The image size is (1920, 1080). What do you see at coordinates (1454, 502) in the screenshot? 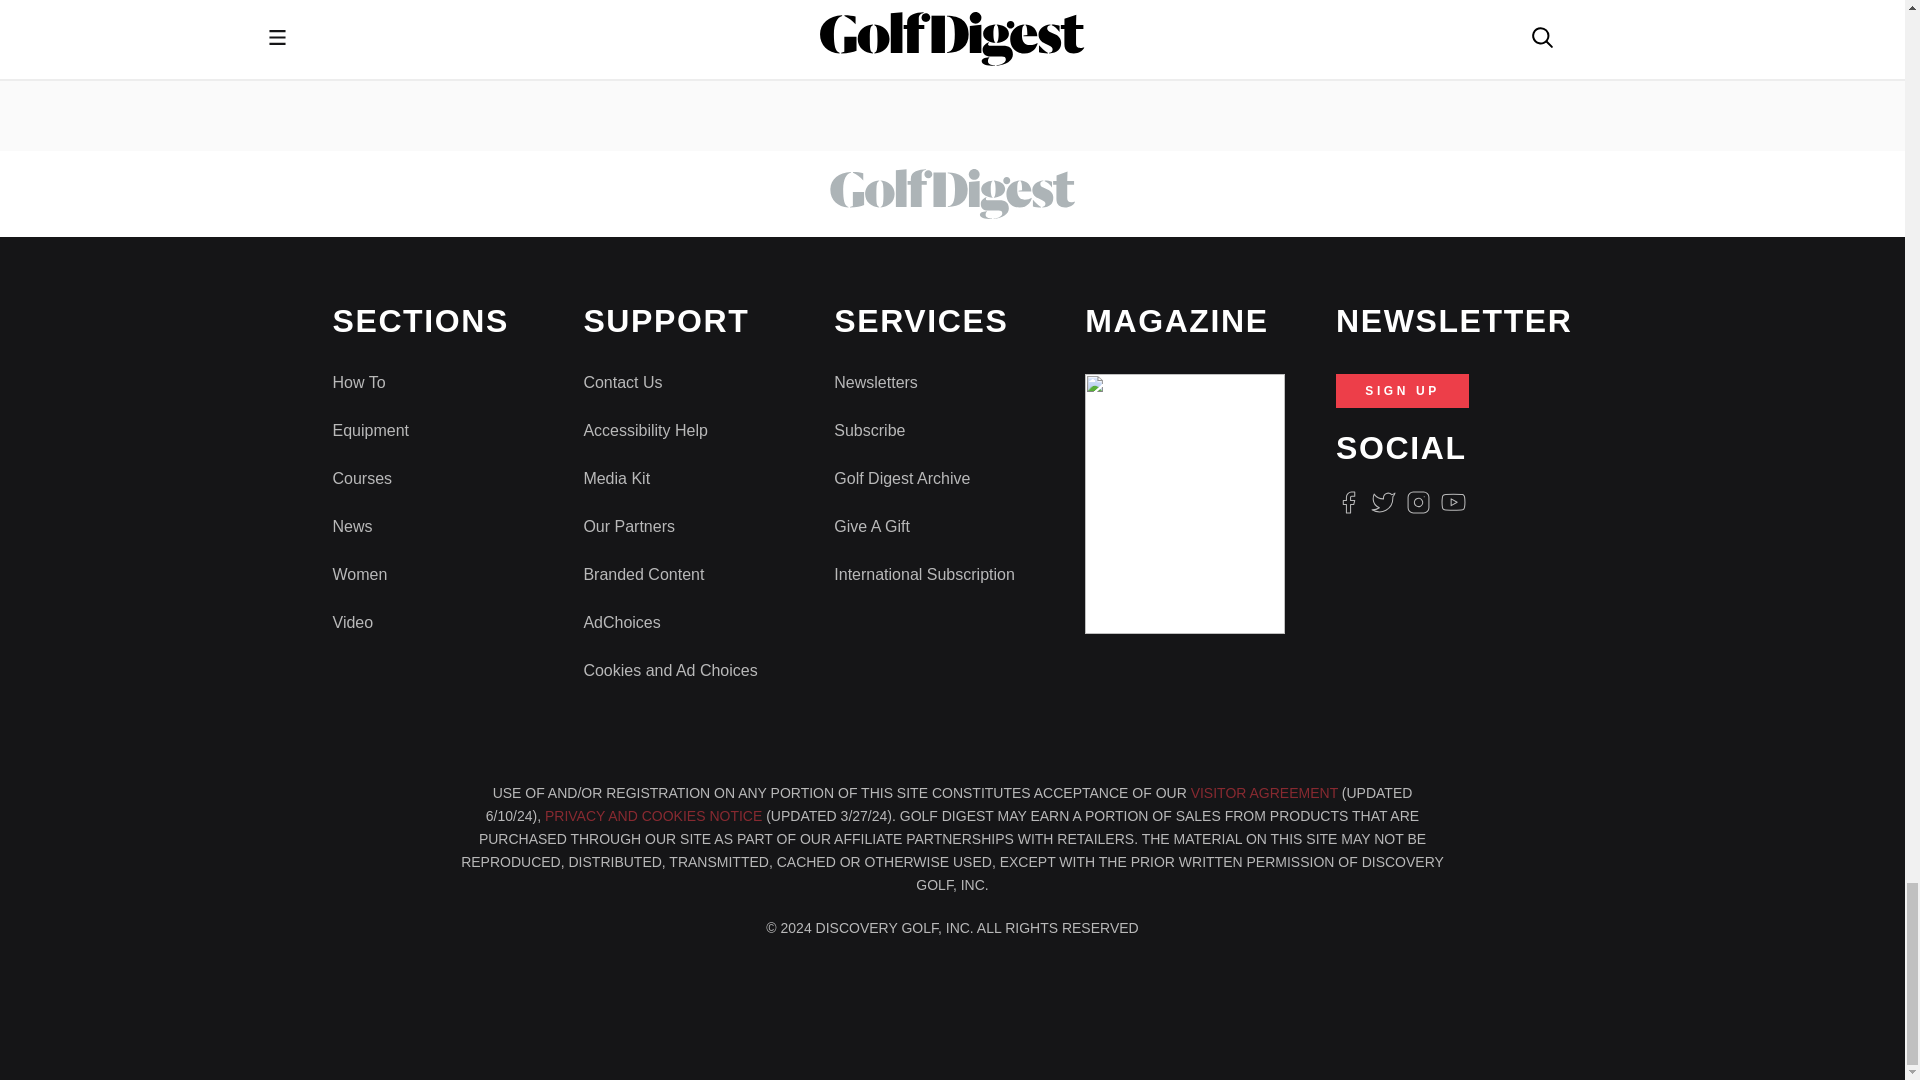
I see `Youtube Icon` at bounding box center [1454, 502].